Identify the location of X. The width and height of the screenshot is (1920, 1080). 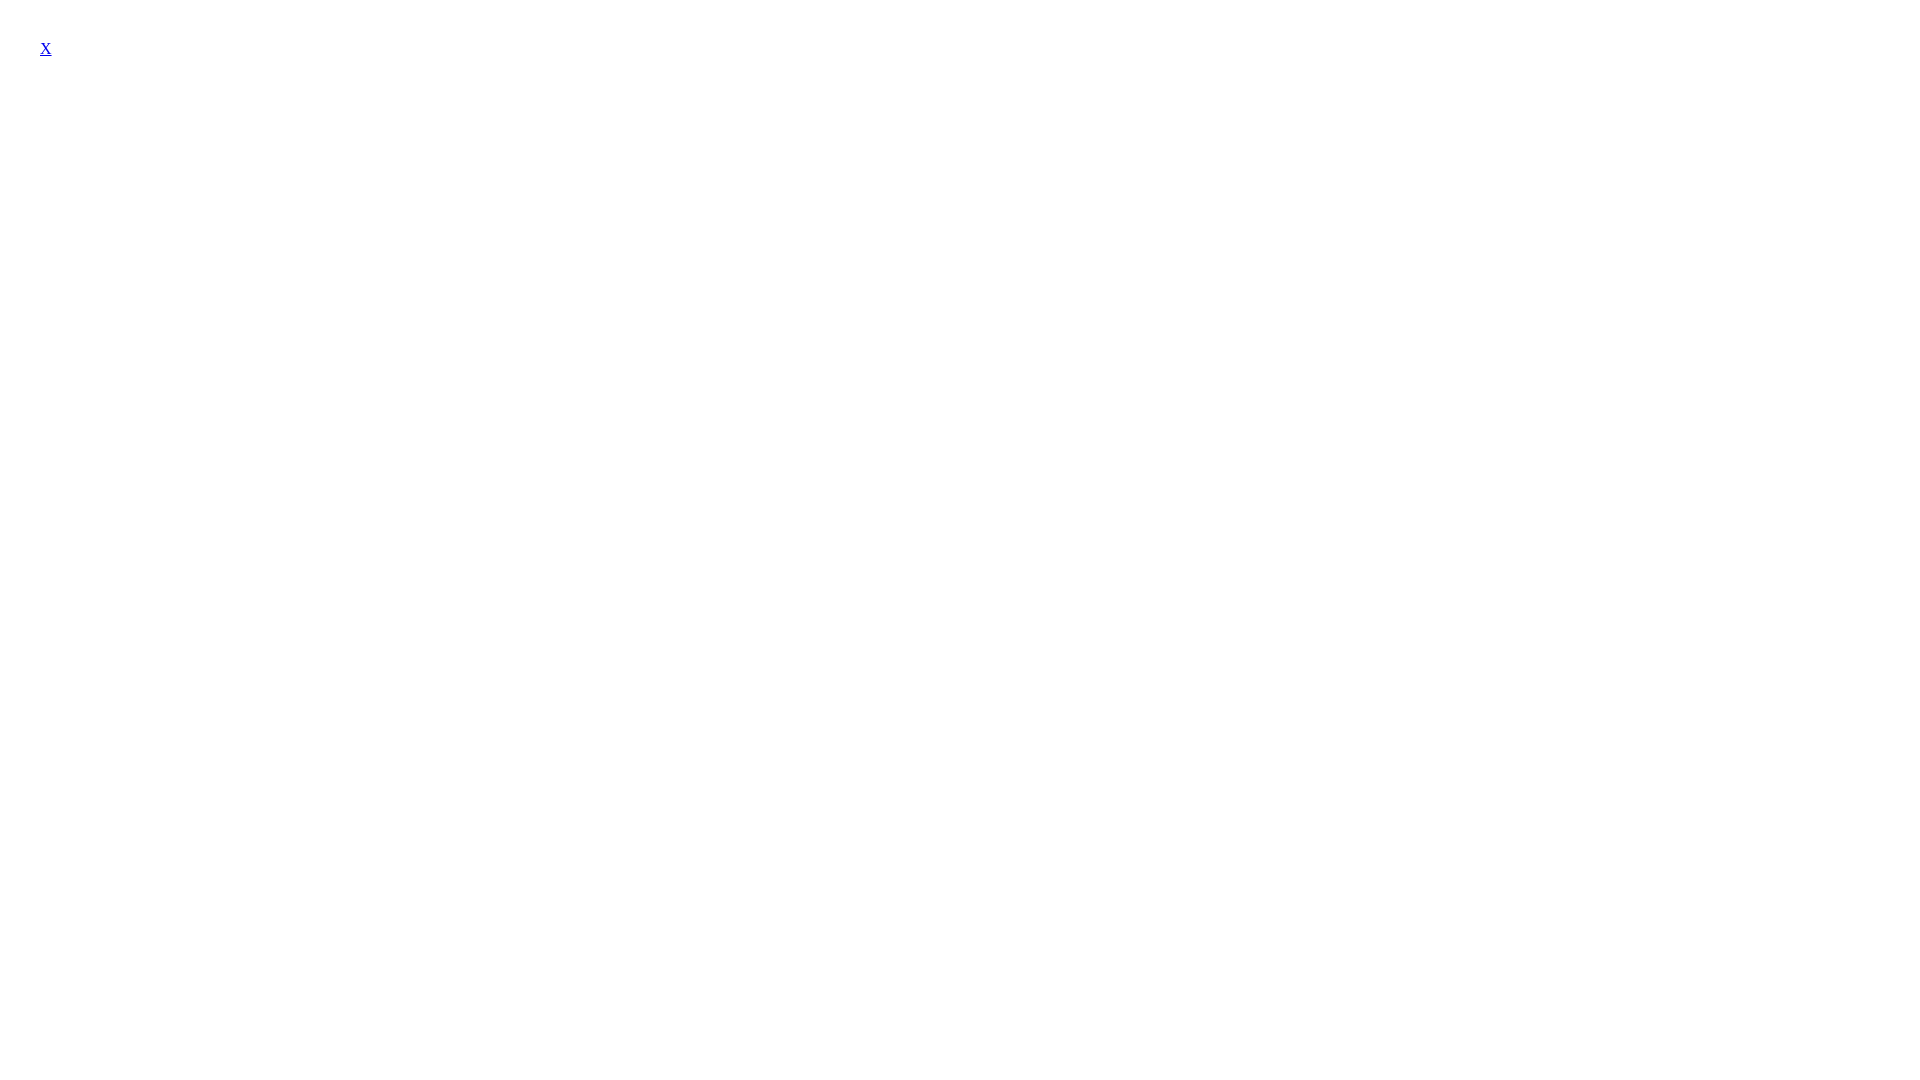
(46, 48).